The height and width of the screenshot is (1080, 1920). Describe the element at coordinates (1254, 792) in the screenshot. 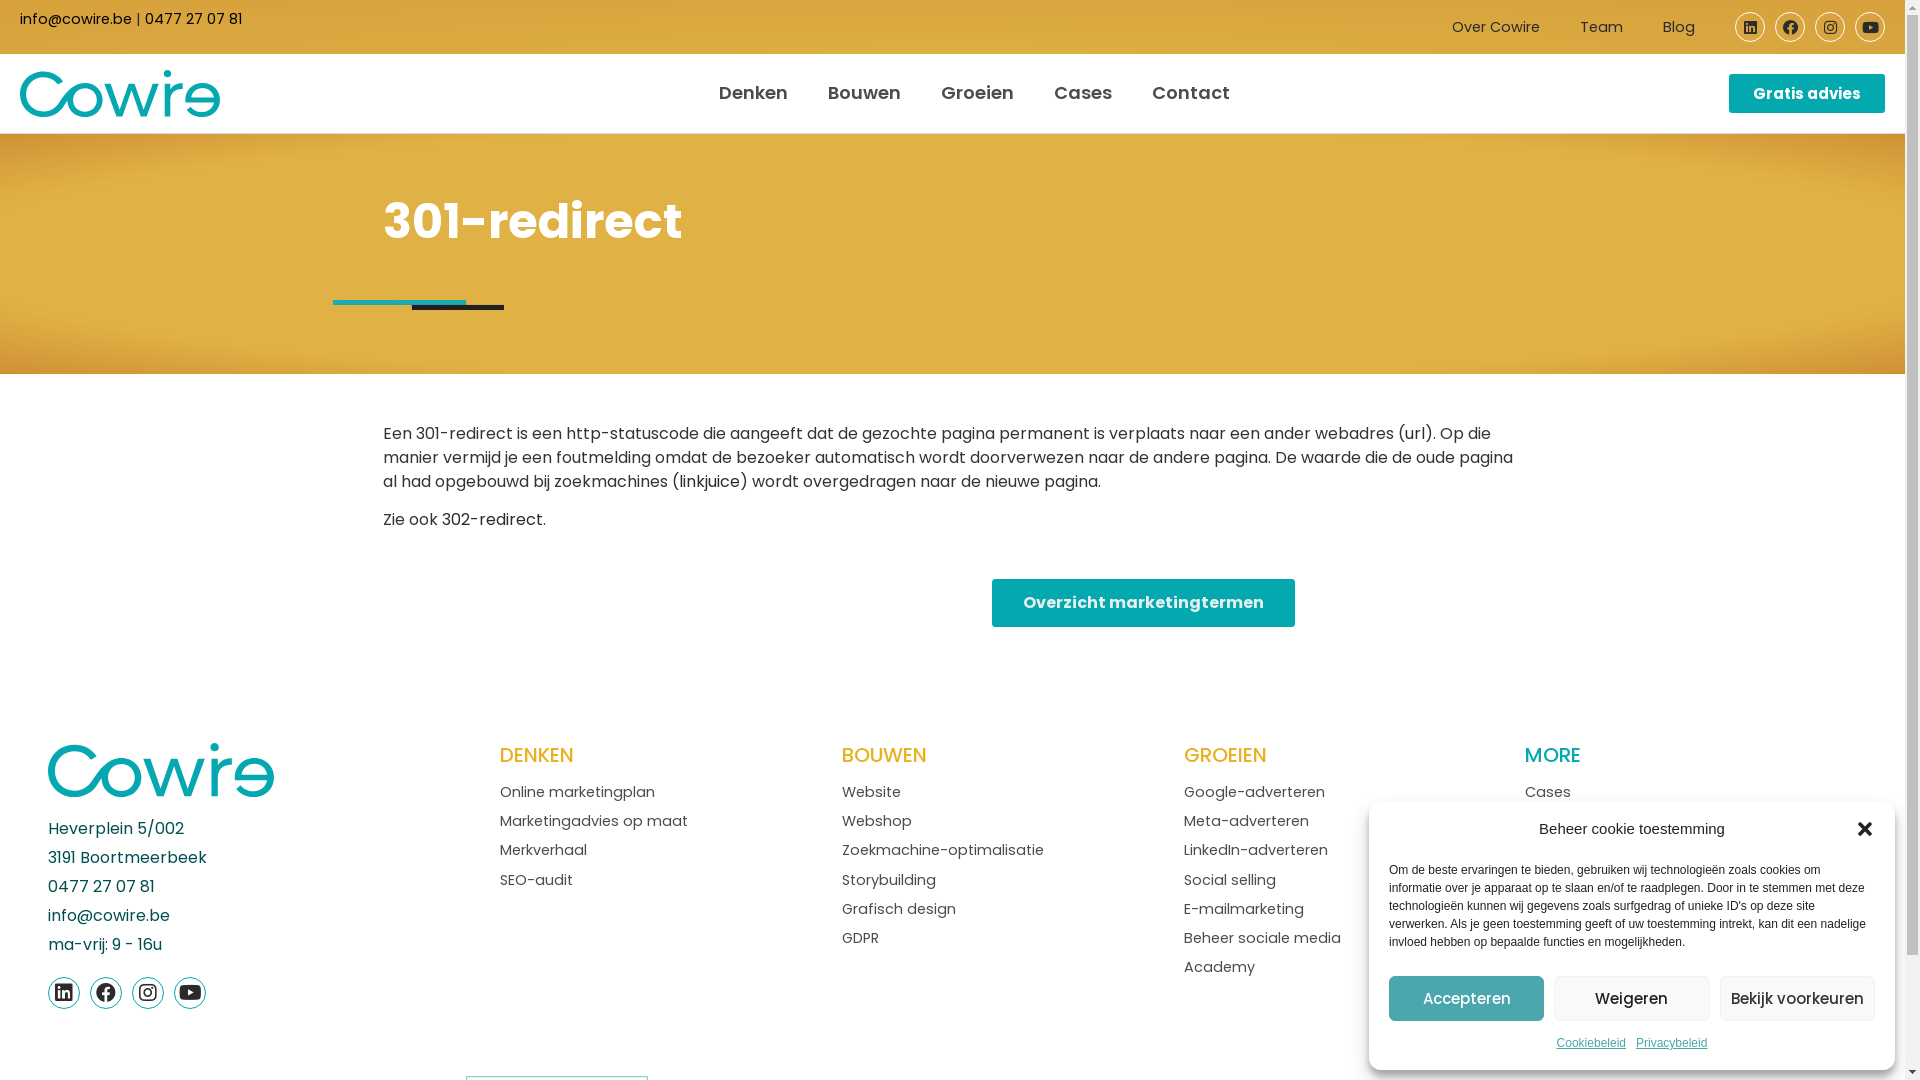

I see `Google-adverteren` at that location.